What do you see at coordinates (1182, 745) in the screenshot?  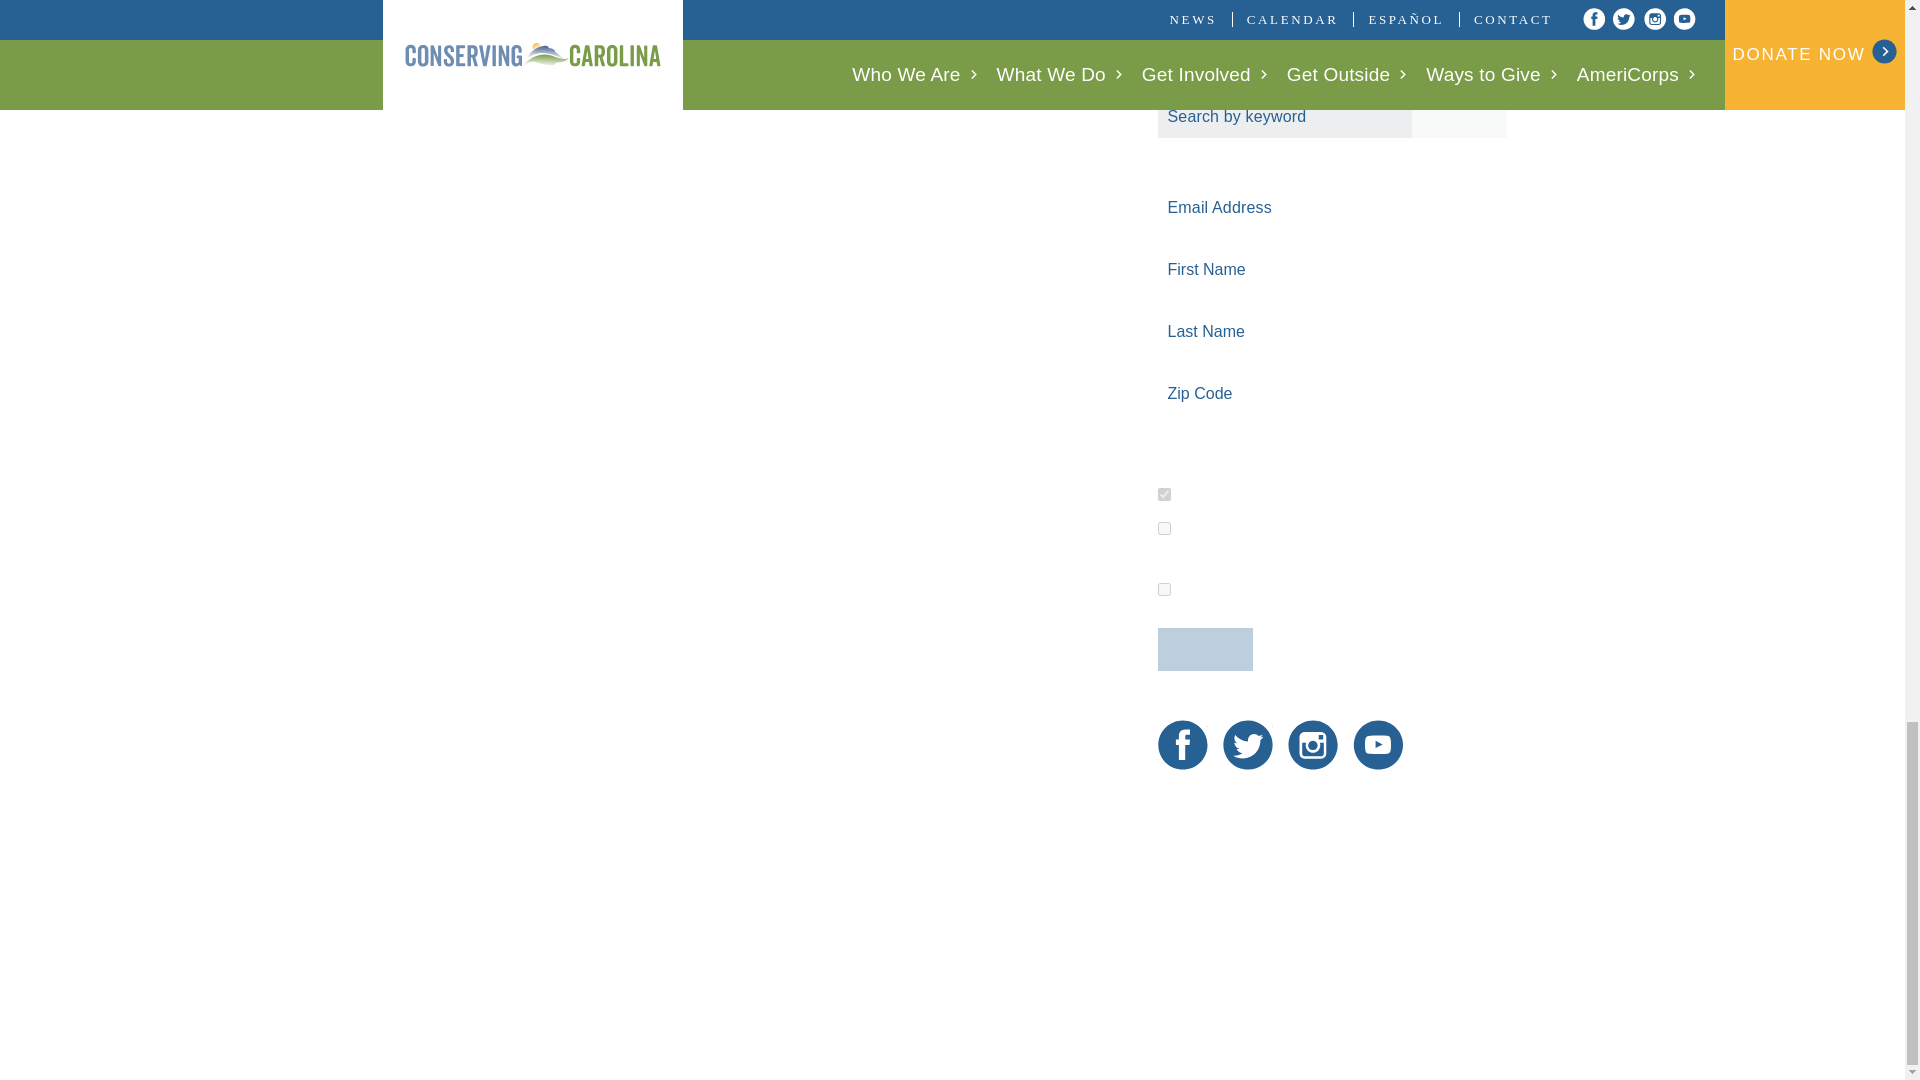 I see `Visit Conserving Carolina on Facebook` at bounding box center [1182, 745].